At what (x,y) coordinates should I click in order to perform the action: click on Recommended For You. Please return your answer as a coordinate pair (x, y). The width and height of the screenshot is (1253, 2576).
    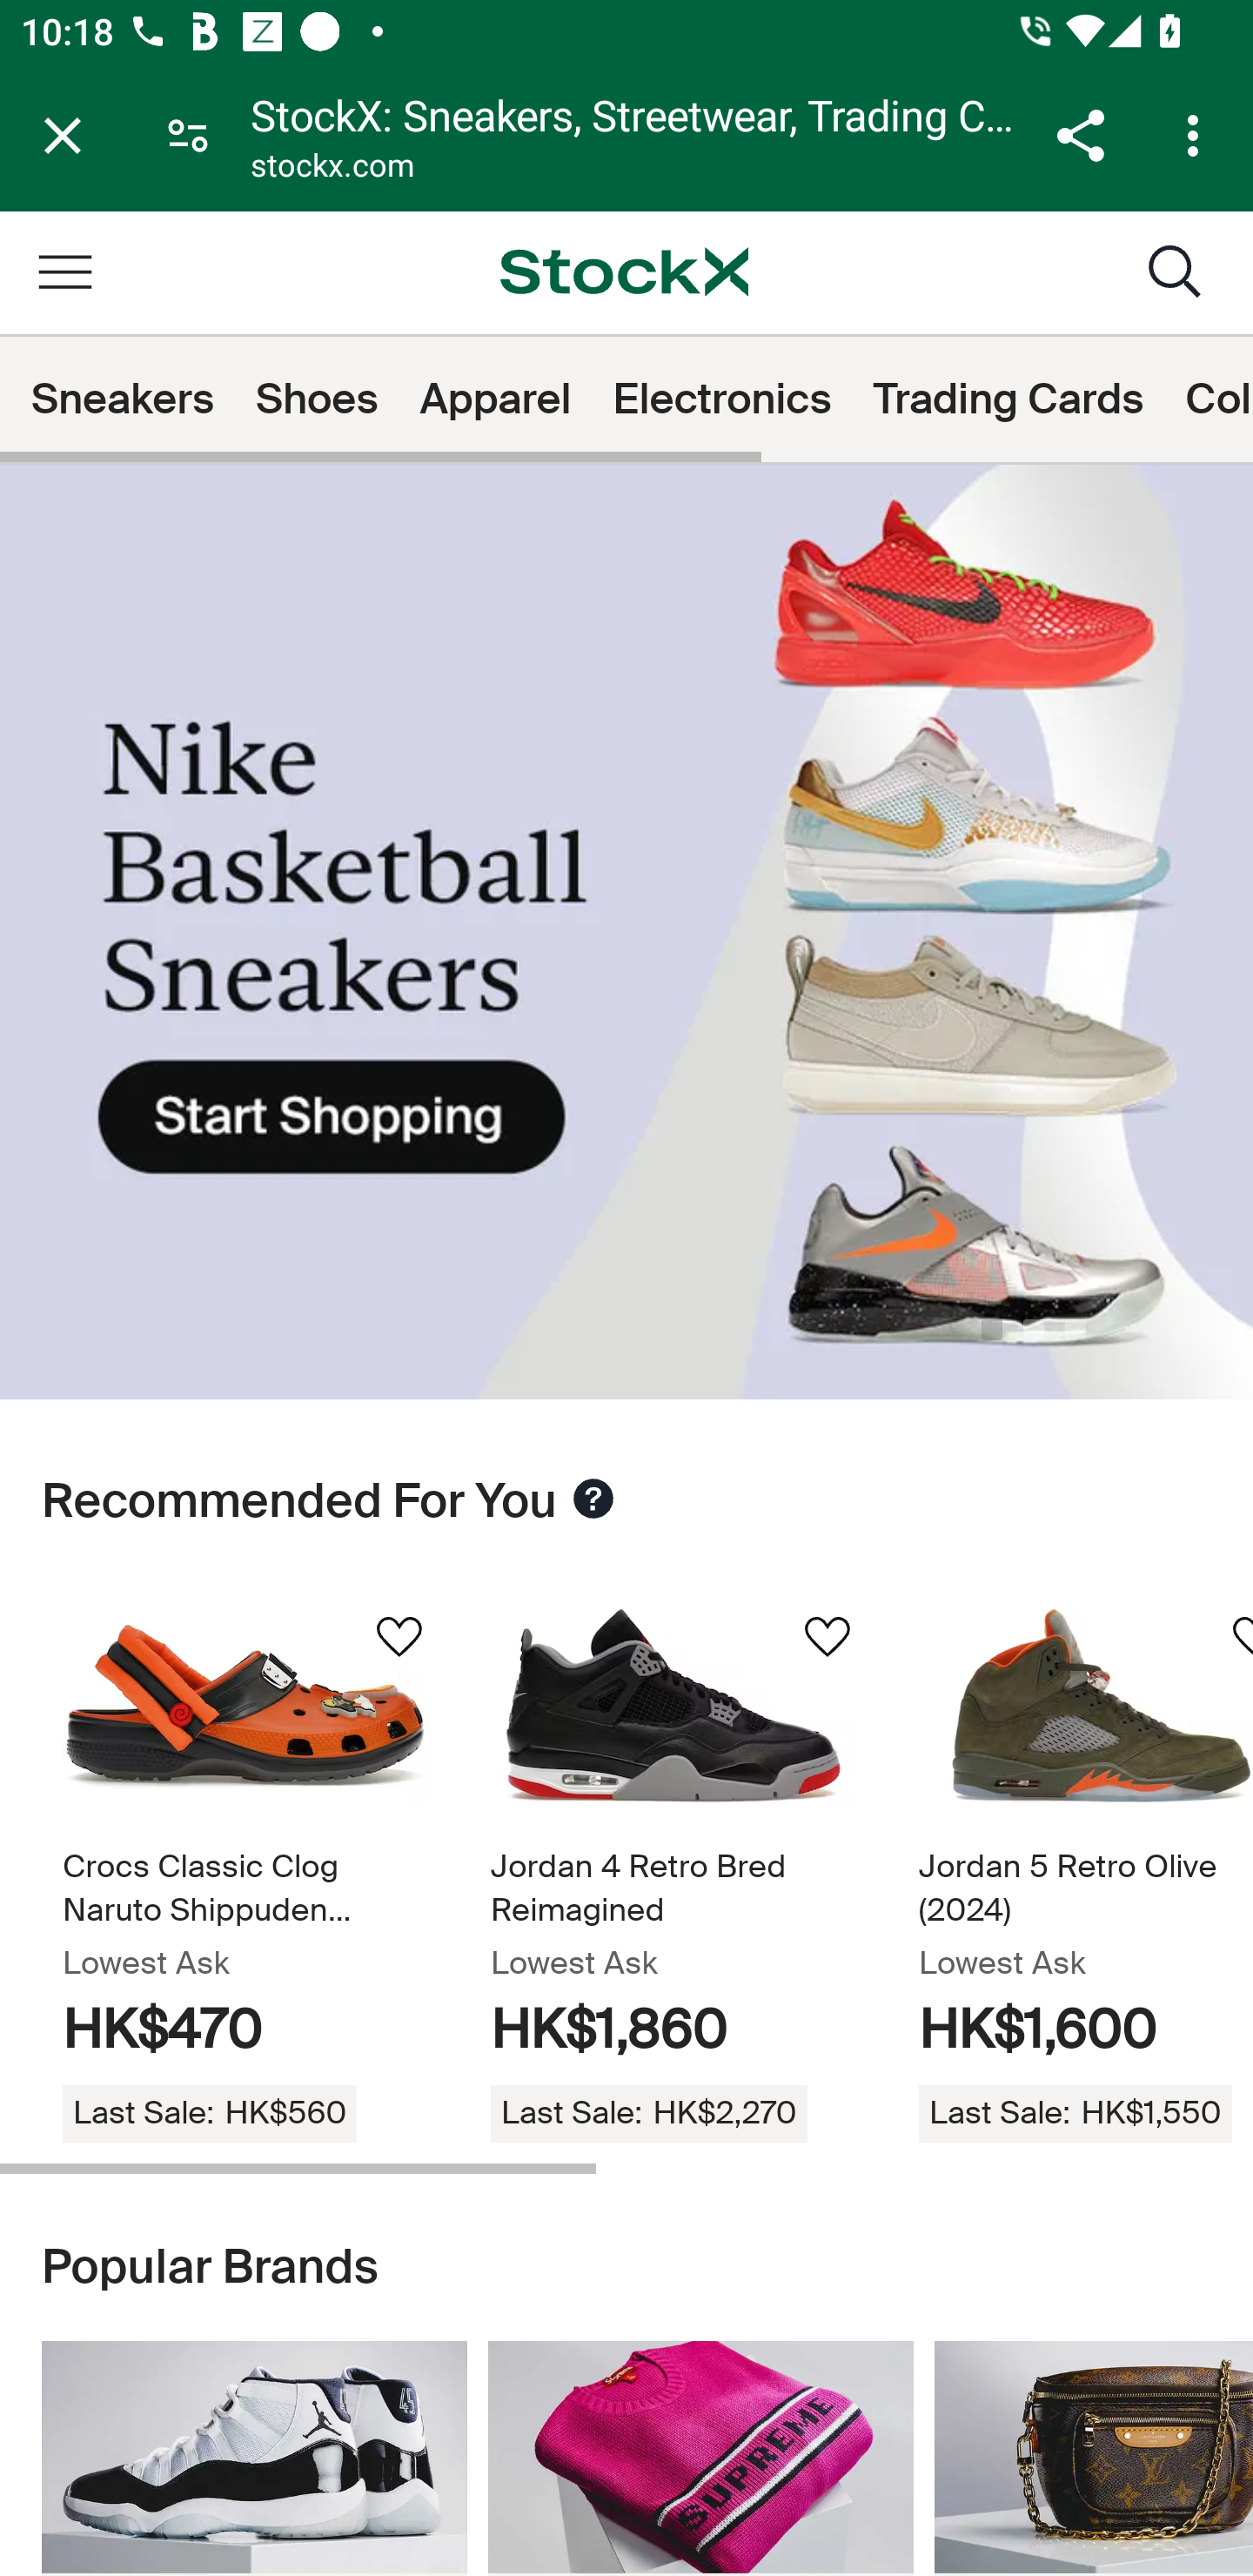
    Looking at the image, I should click on (593, 1500).